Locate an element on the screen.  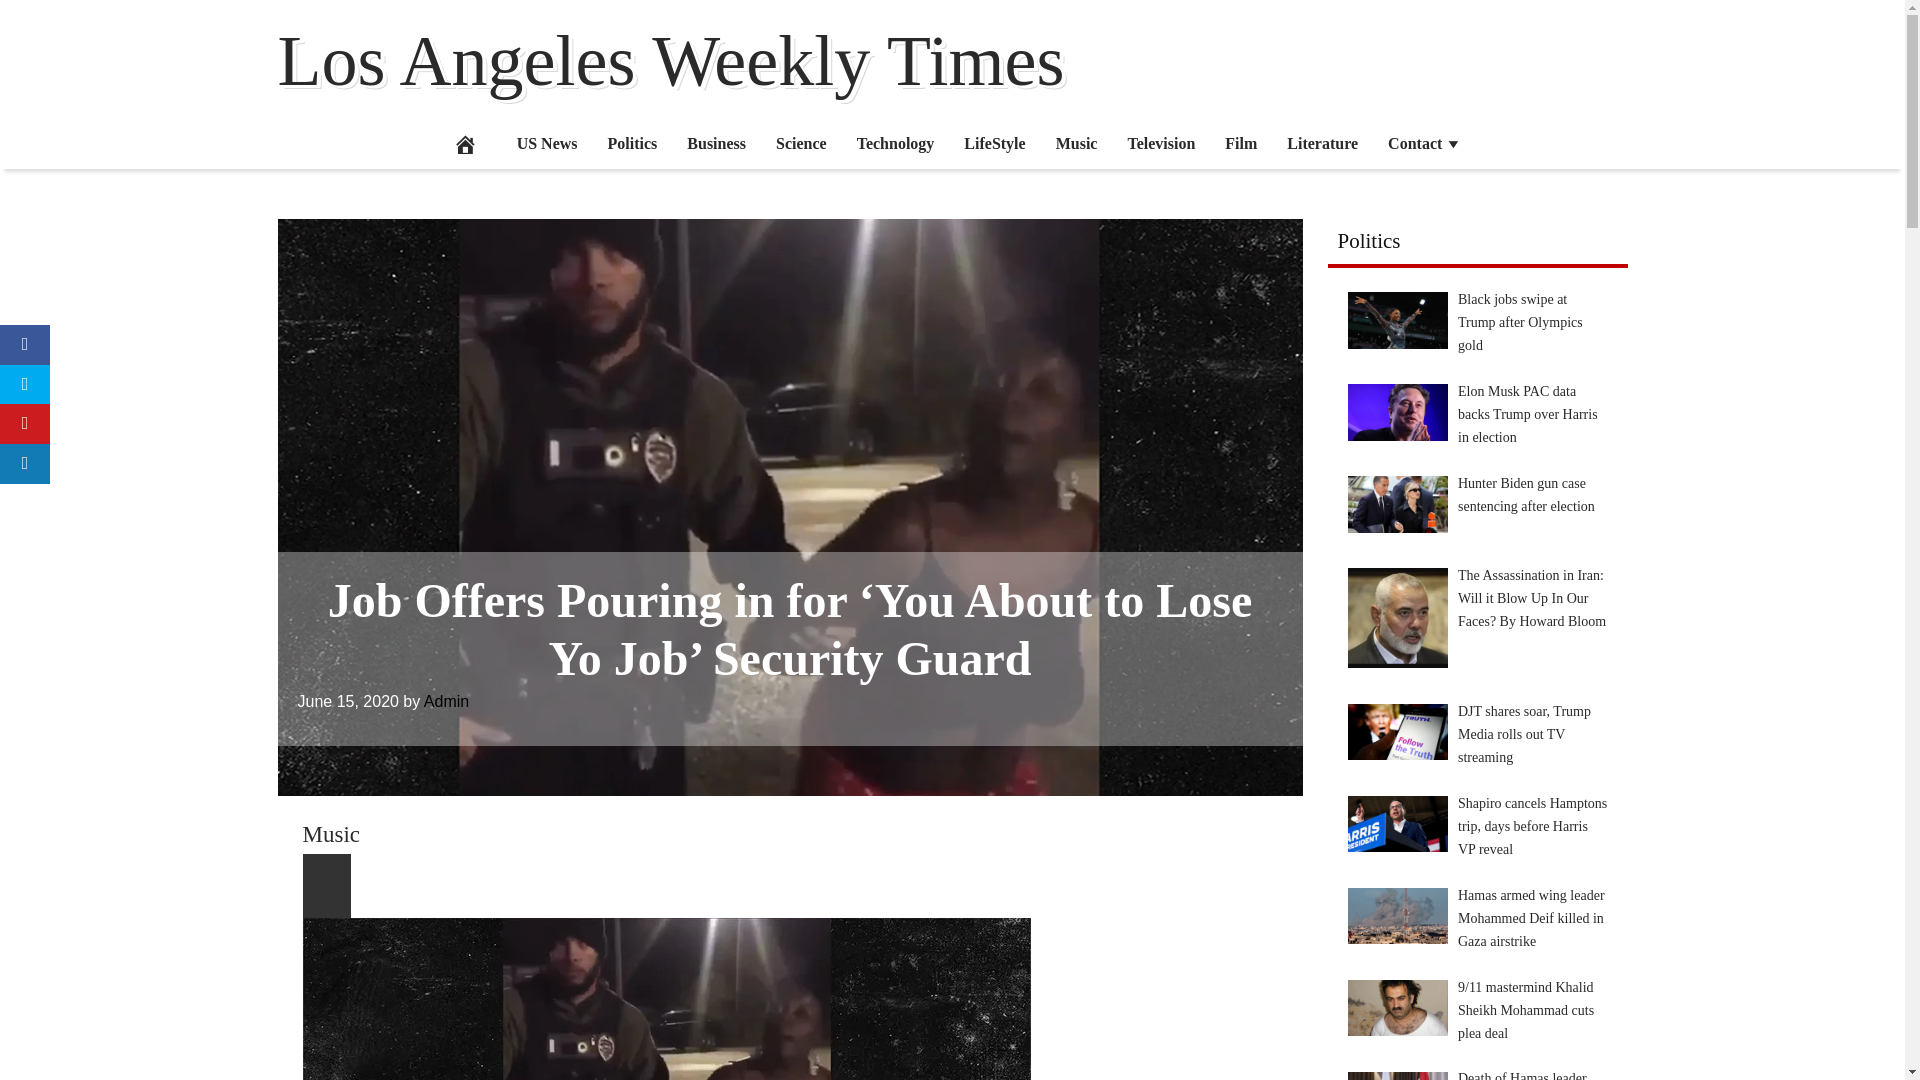
Shapiro cancels Hamptons trip, days before Harris VP reveal is located at coordinates (1397, 824).